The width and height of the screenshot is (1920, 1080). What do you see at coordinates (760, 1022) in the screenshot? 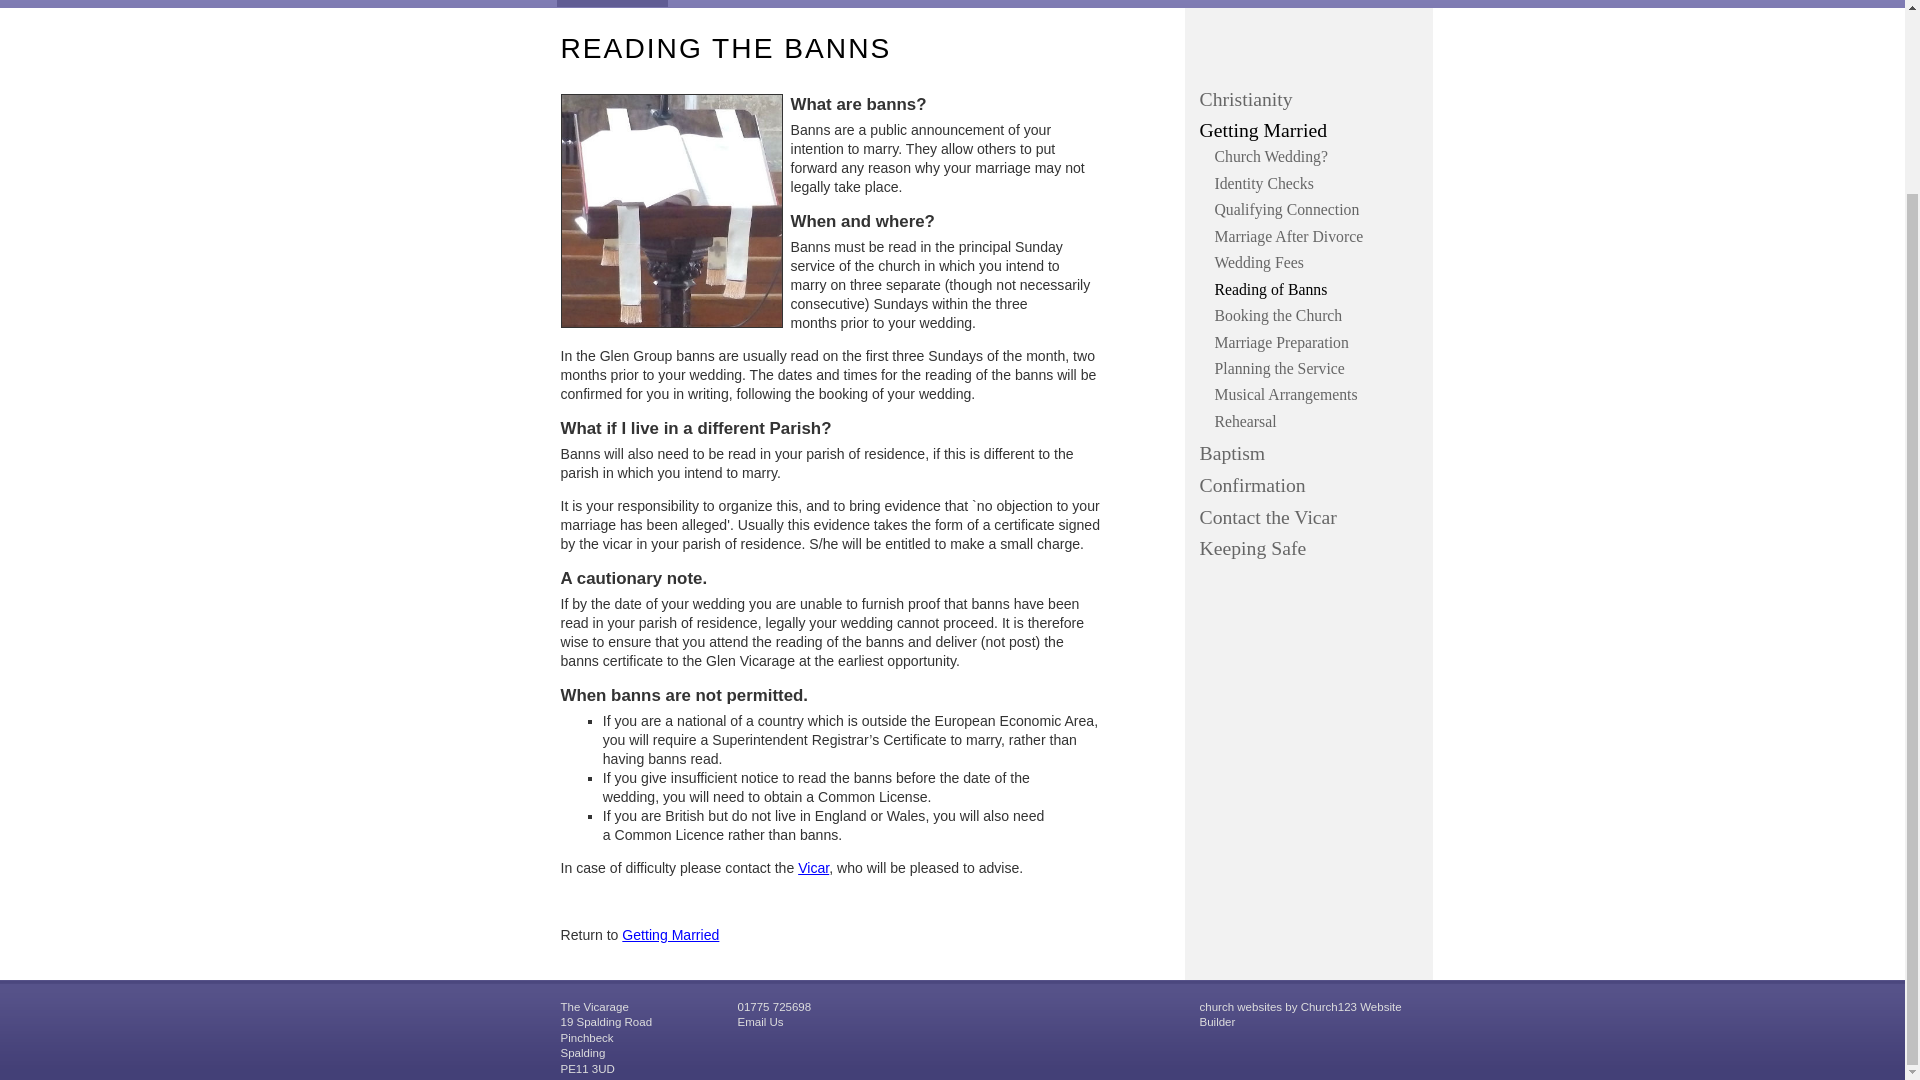
I see `Email Us` at bounding box center [760, 1022].